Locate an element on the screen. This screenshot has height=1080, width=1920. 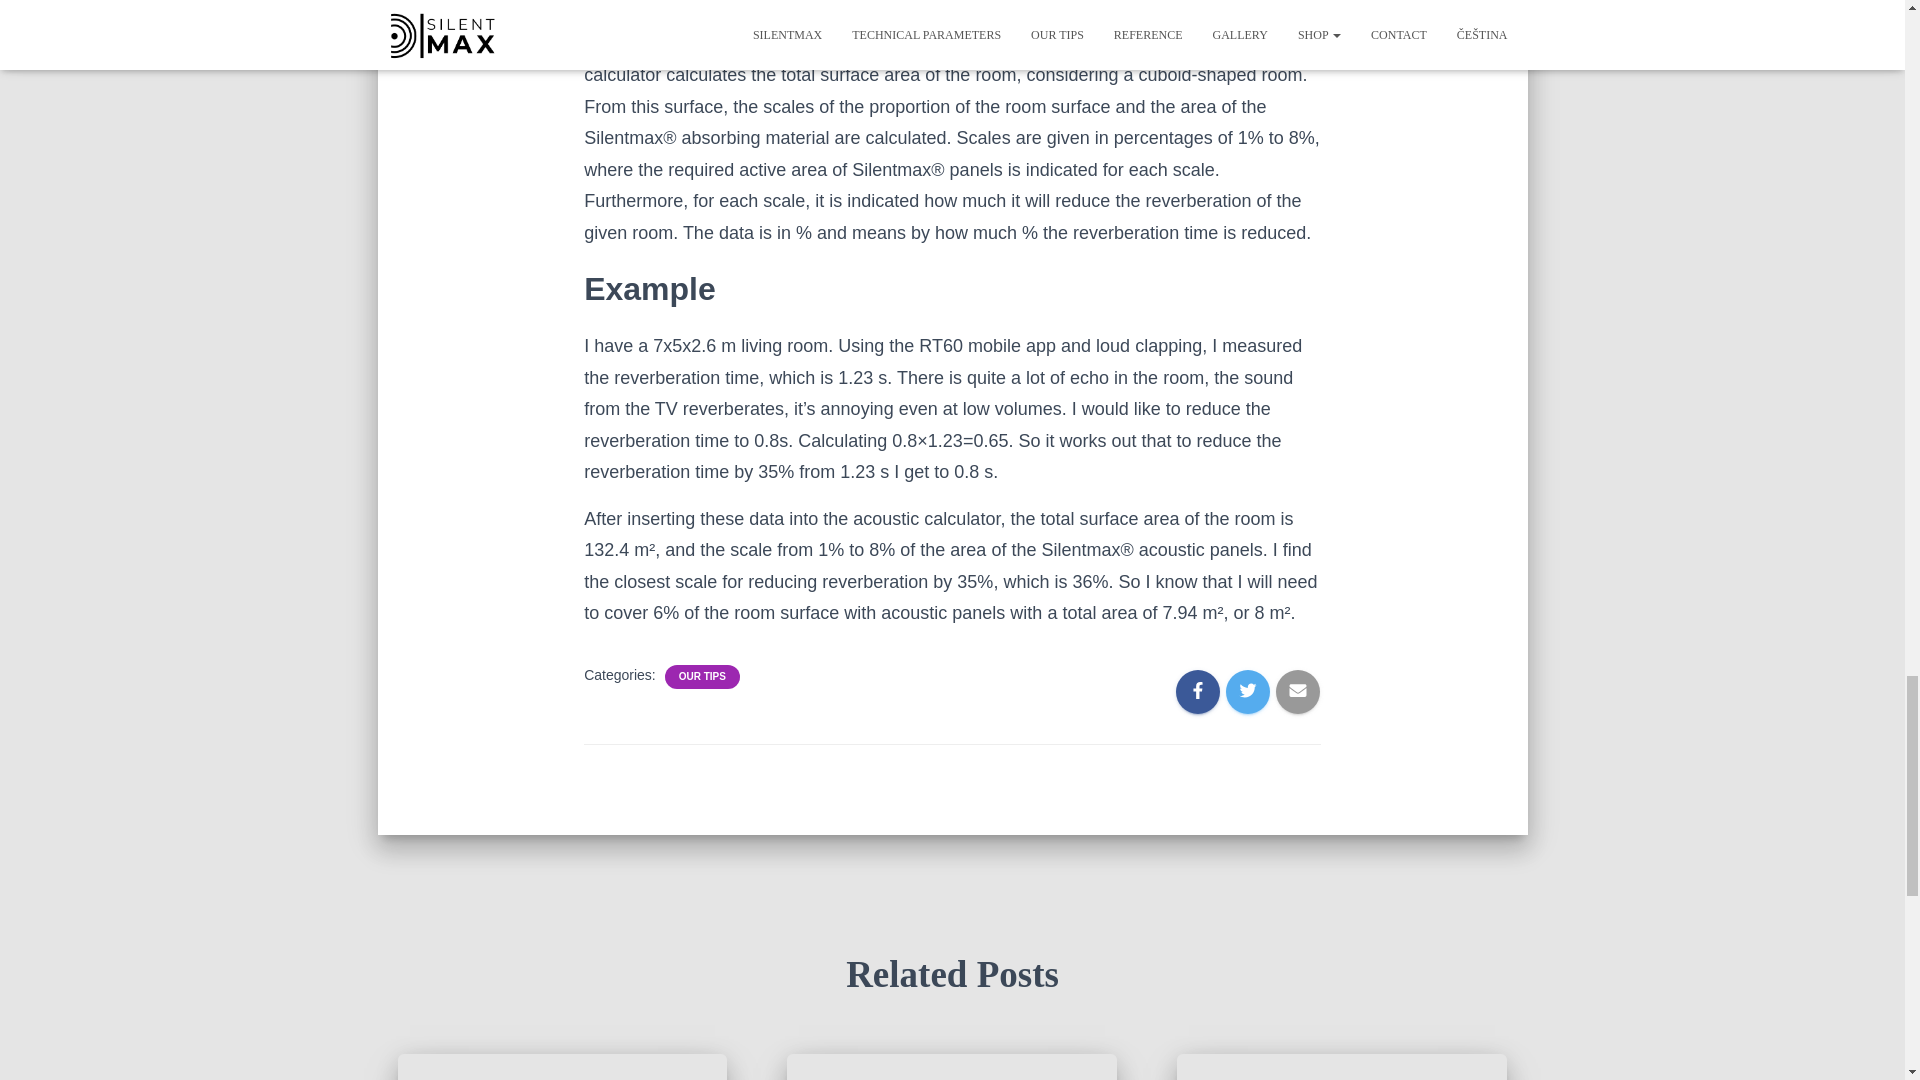
OUR TIPS is located at coordinates (702, 676).